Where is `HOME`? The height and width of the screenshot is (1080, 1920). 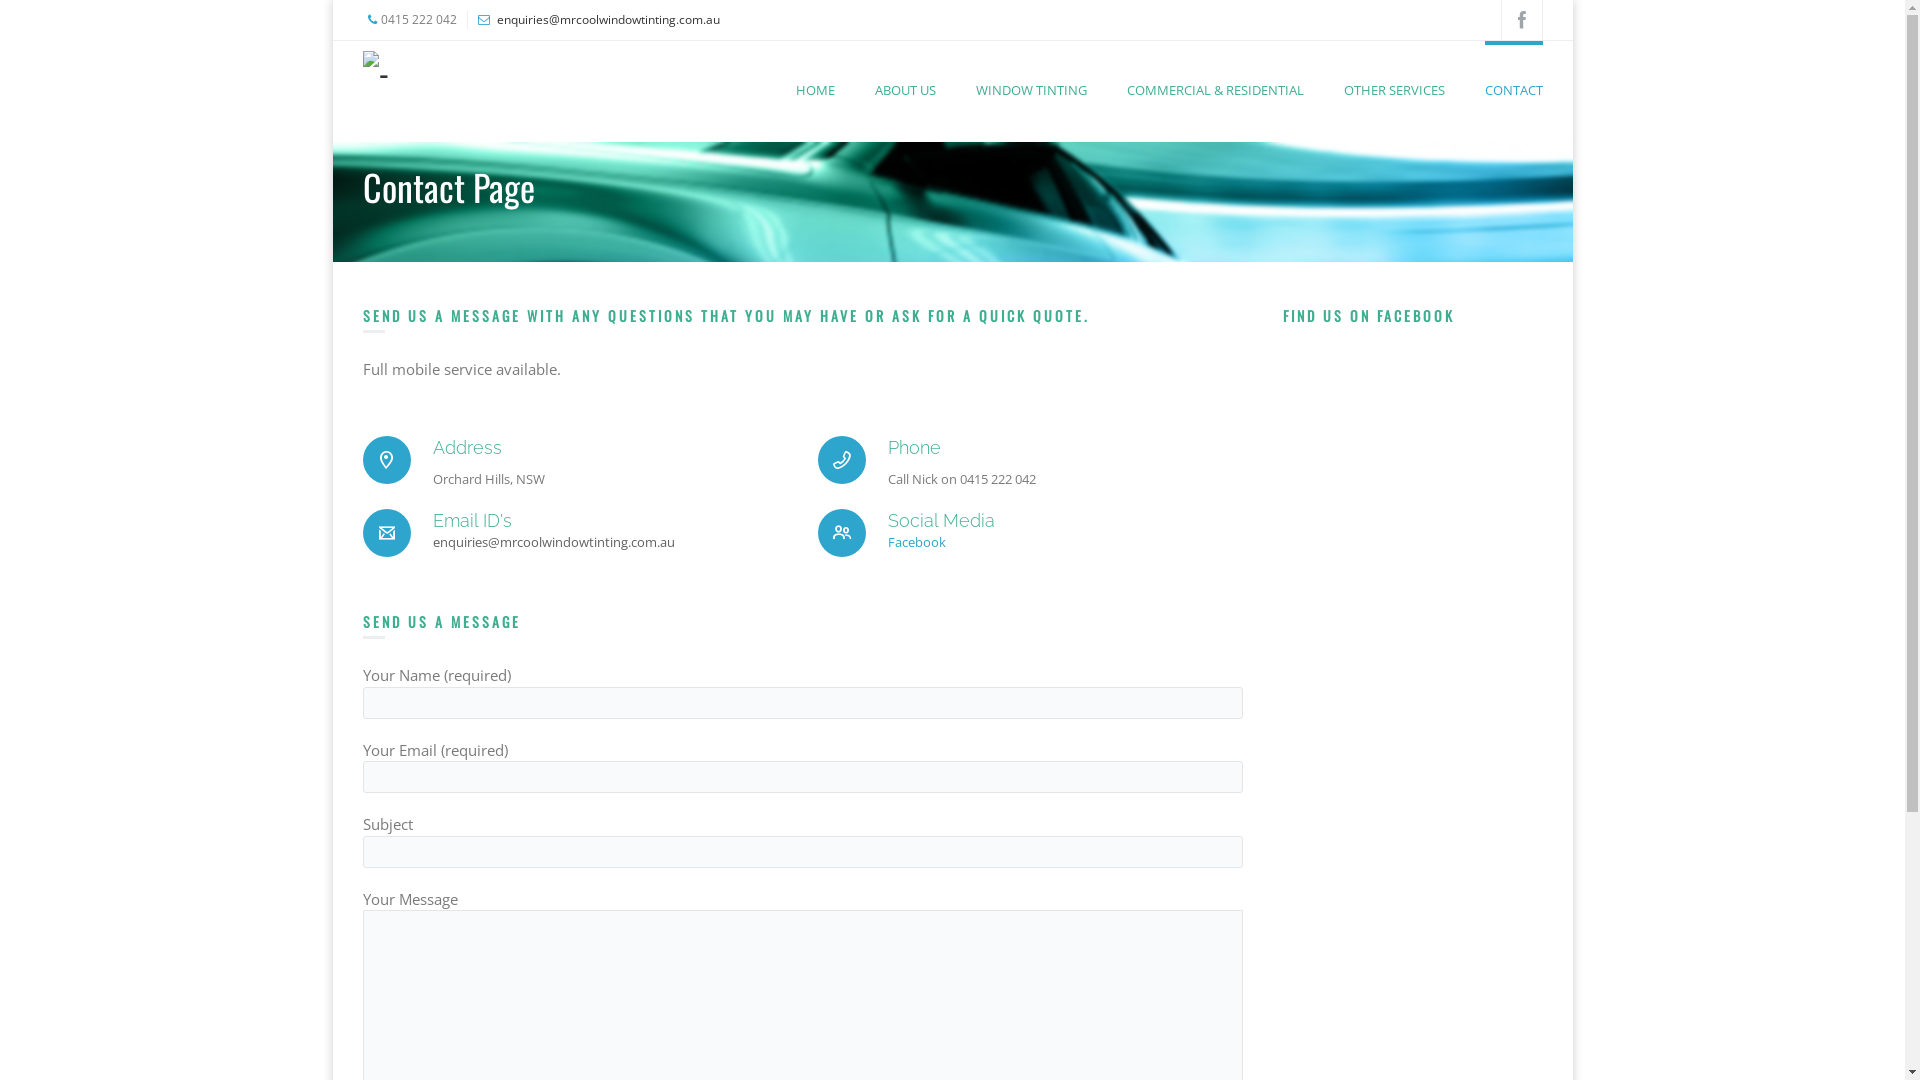
HOME is located at coordinates (816, 70).